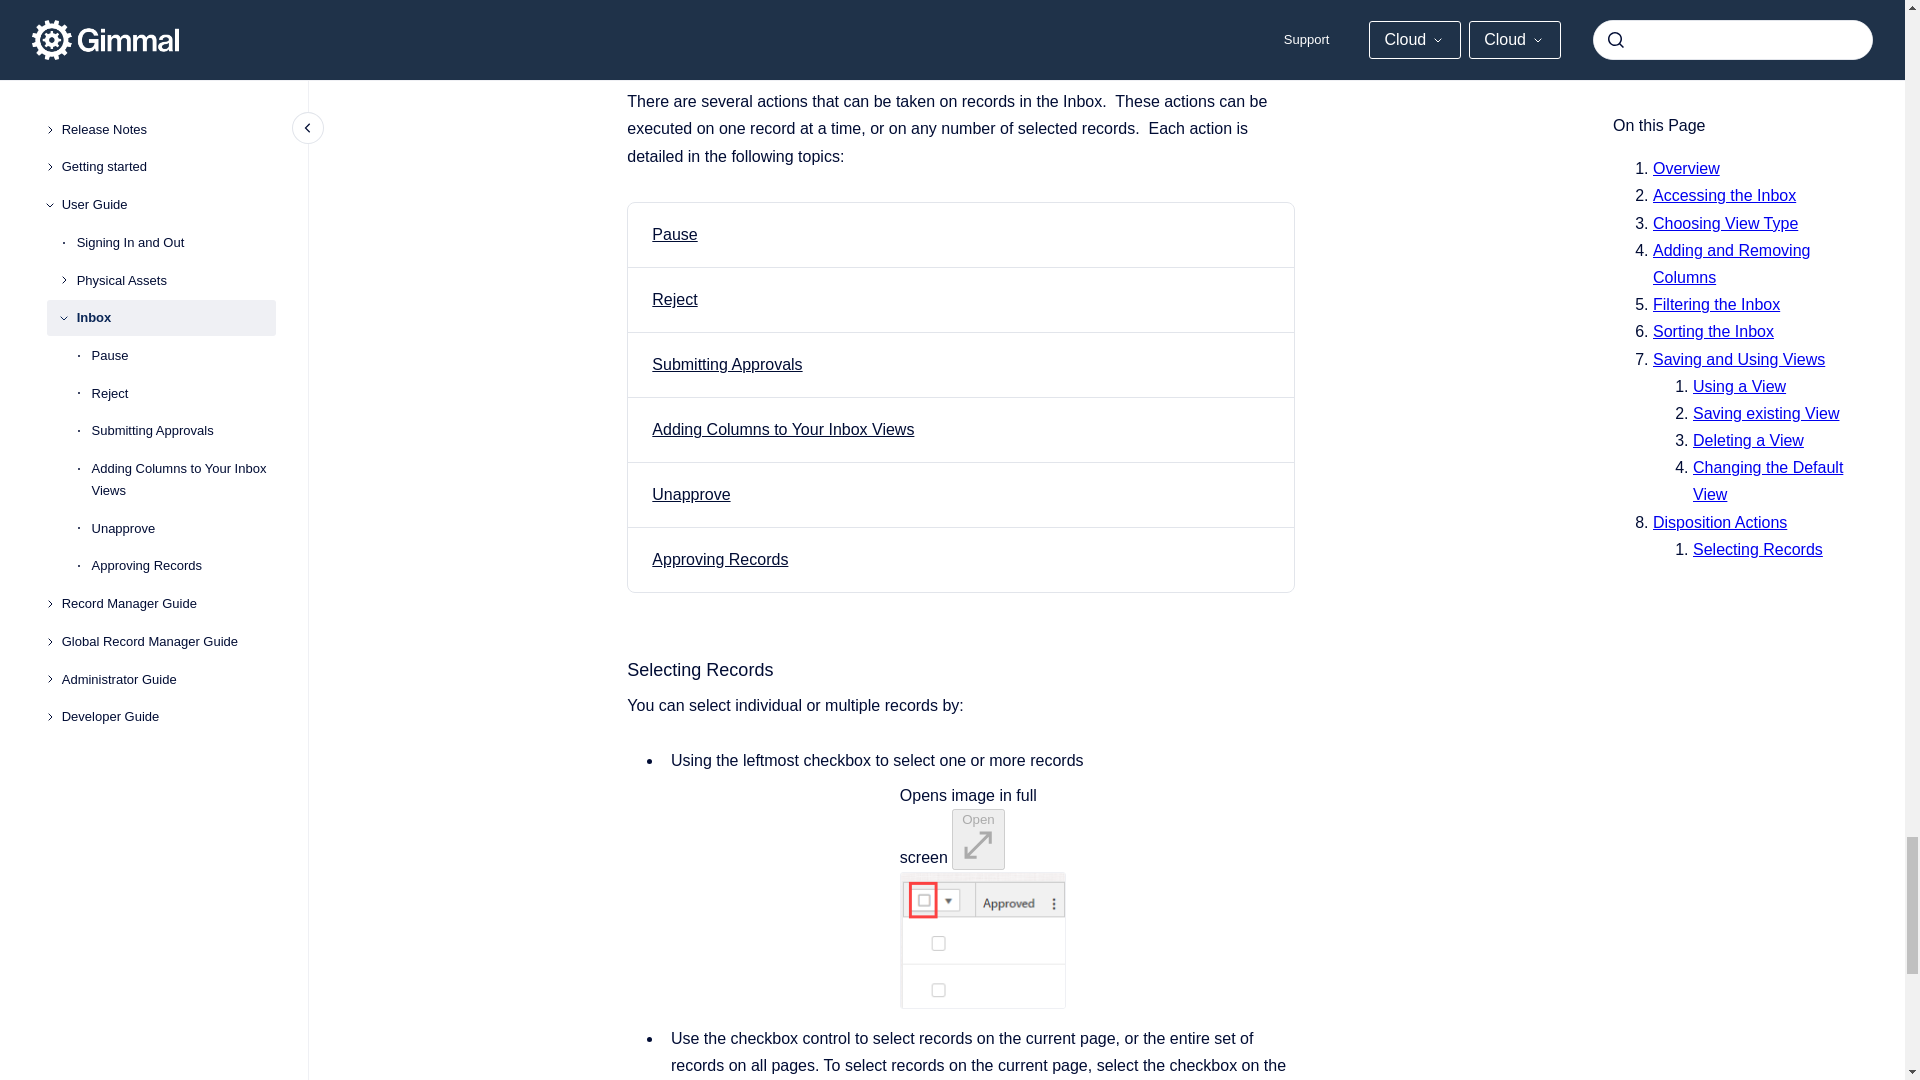  What do you see at coordinates (690, 494) in the screenshot?
I see `Unapprove` at bounding box center [690, 494].